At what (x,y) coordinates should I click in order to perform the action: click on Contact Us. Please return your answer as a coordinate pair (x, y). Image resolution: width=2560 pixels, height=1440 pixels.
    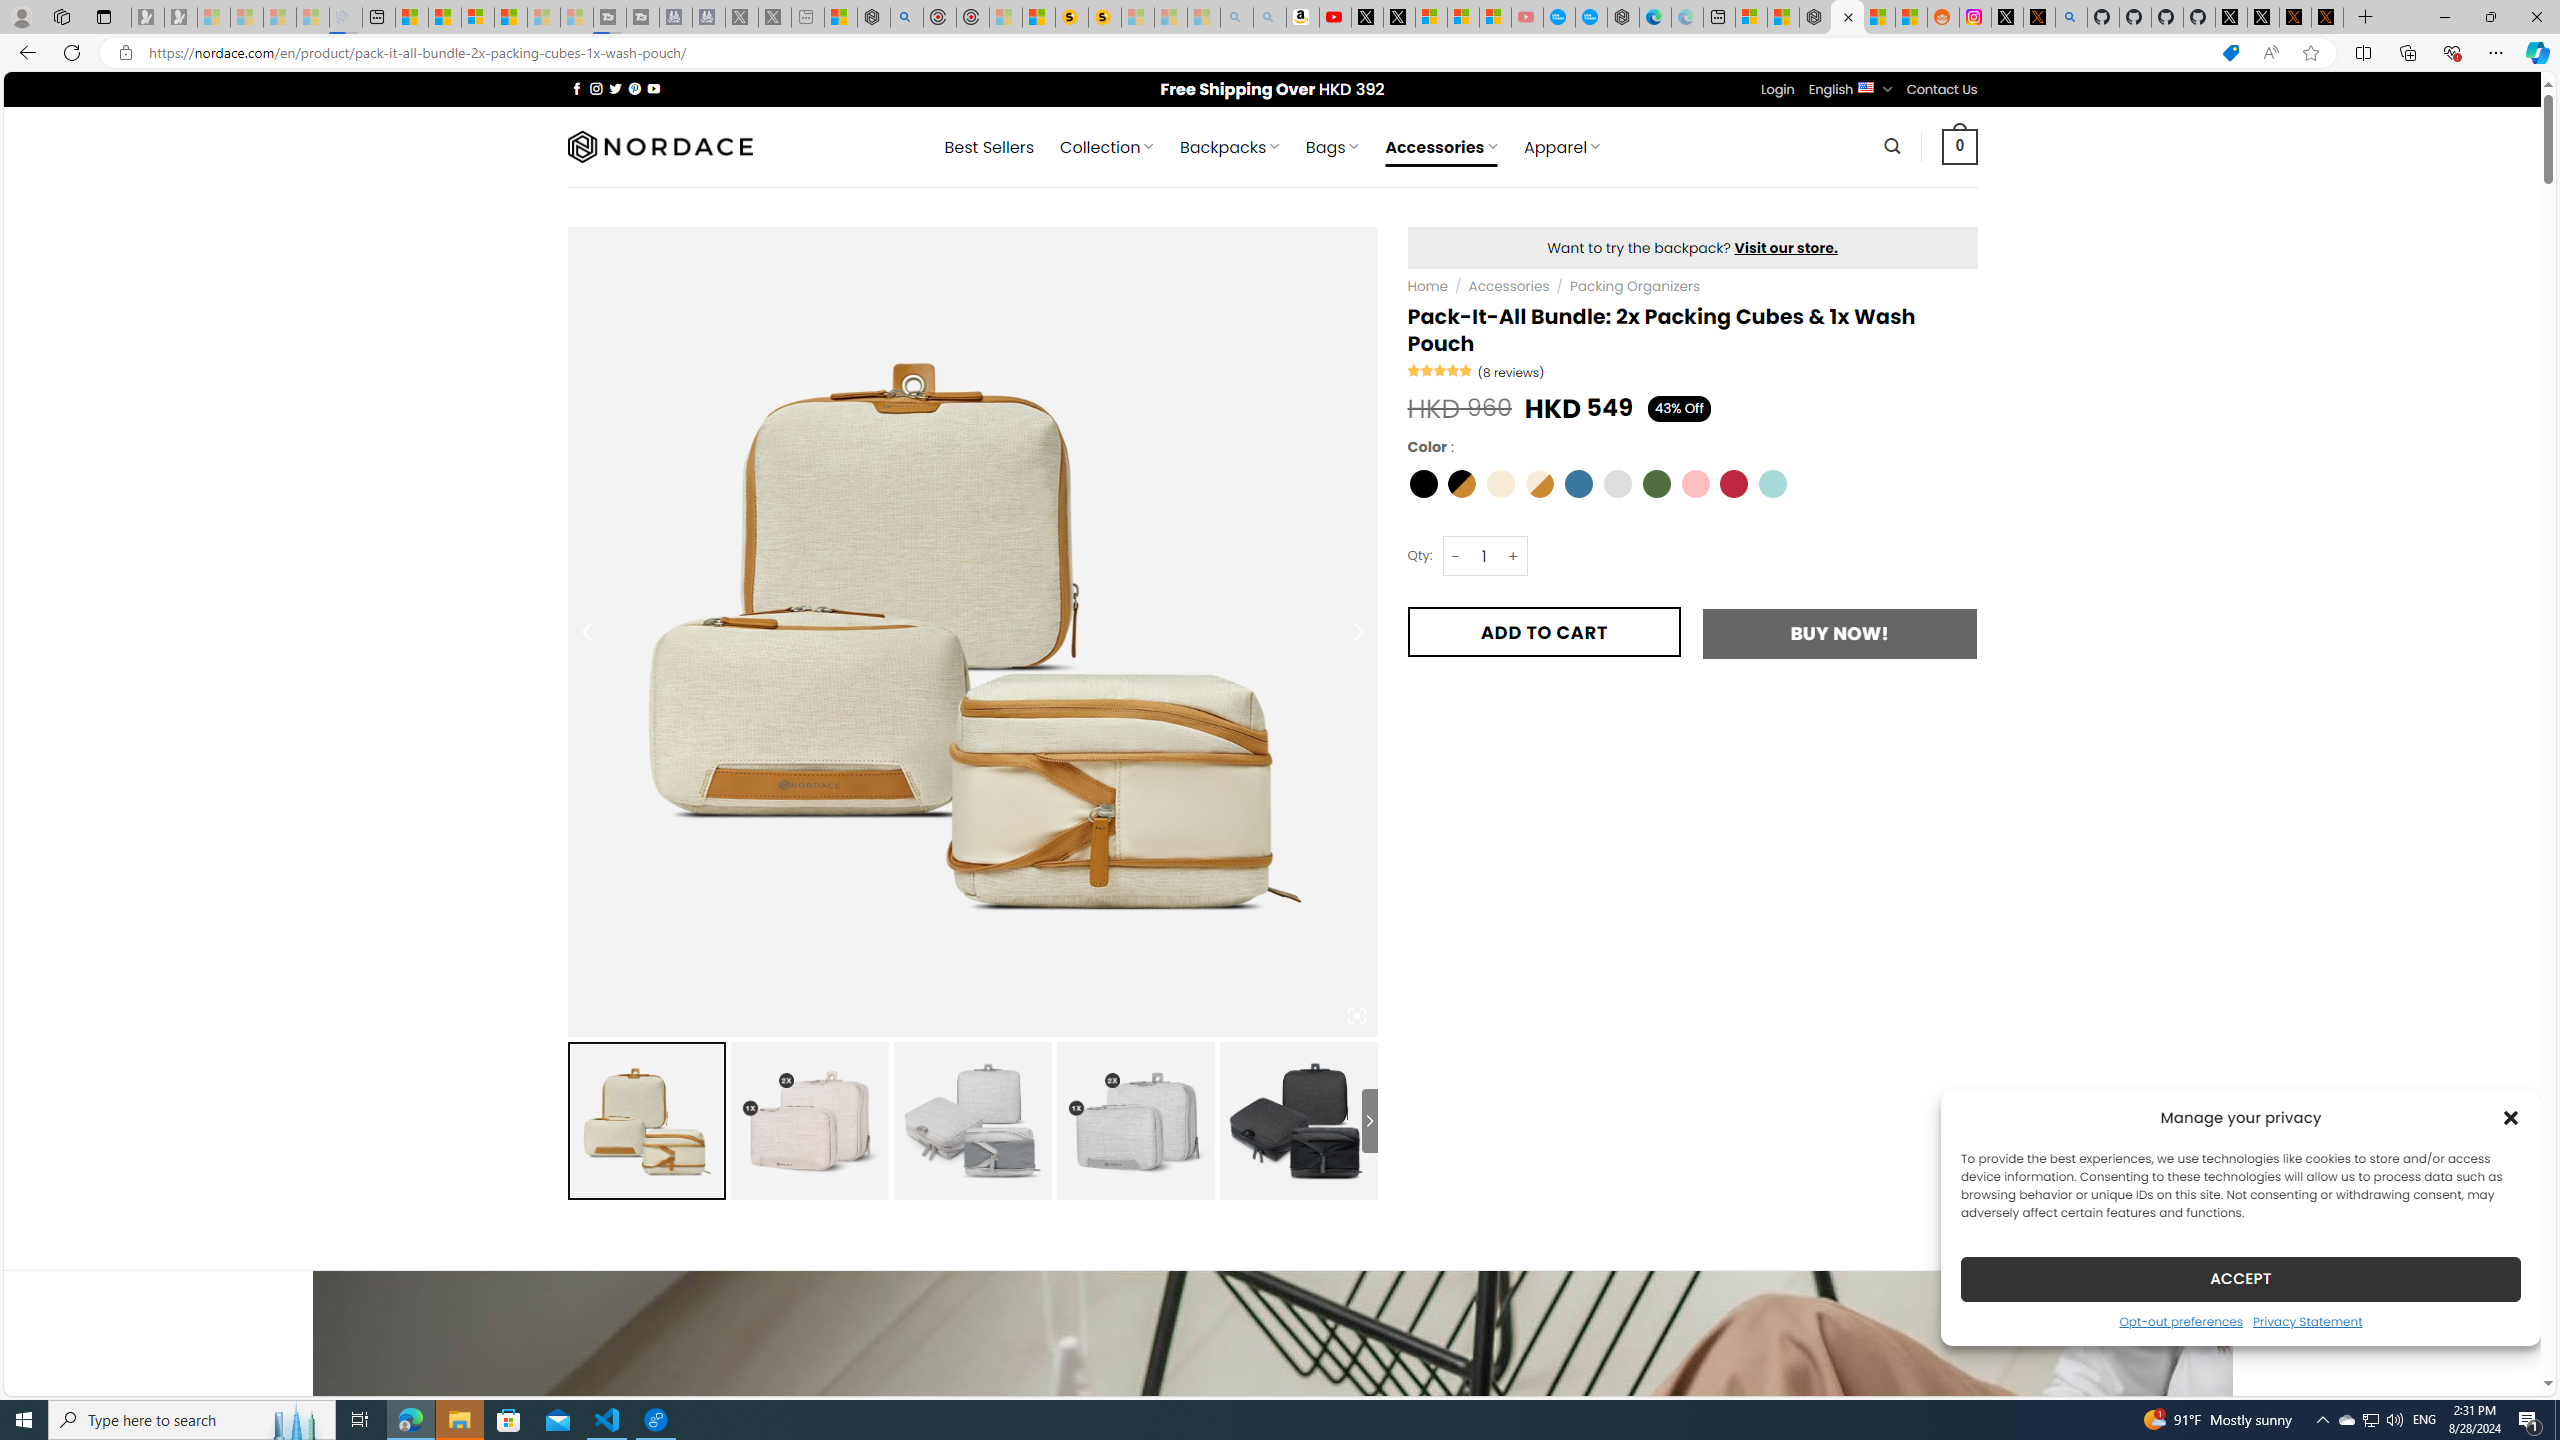
    Looking at the image, I should click on (1942, 90).